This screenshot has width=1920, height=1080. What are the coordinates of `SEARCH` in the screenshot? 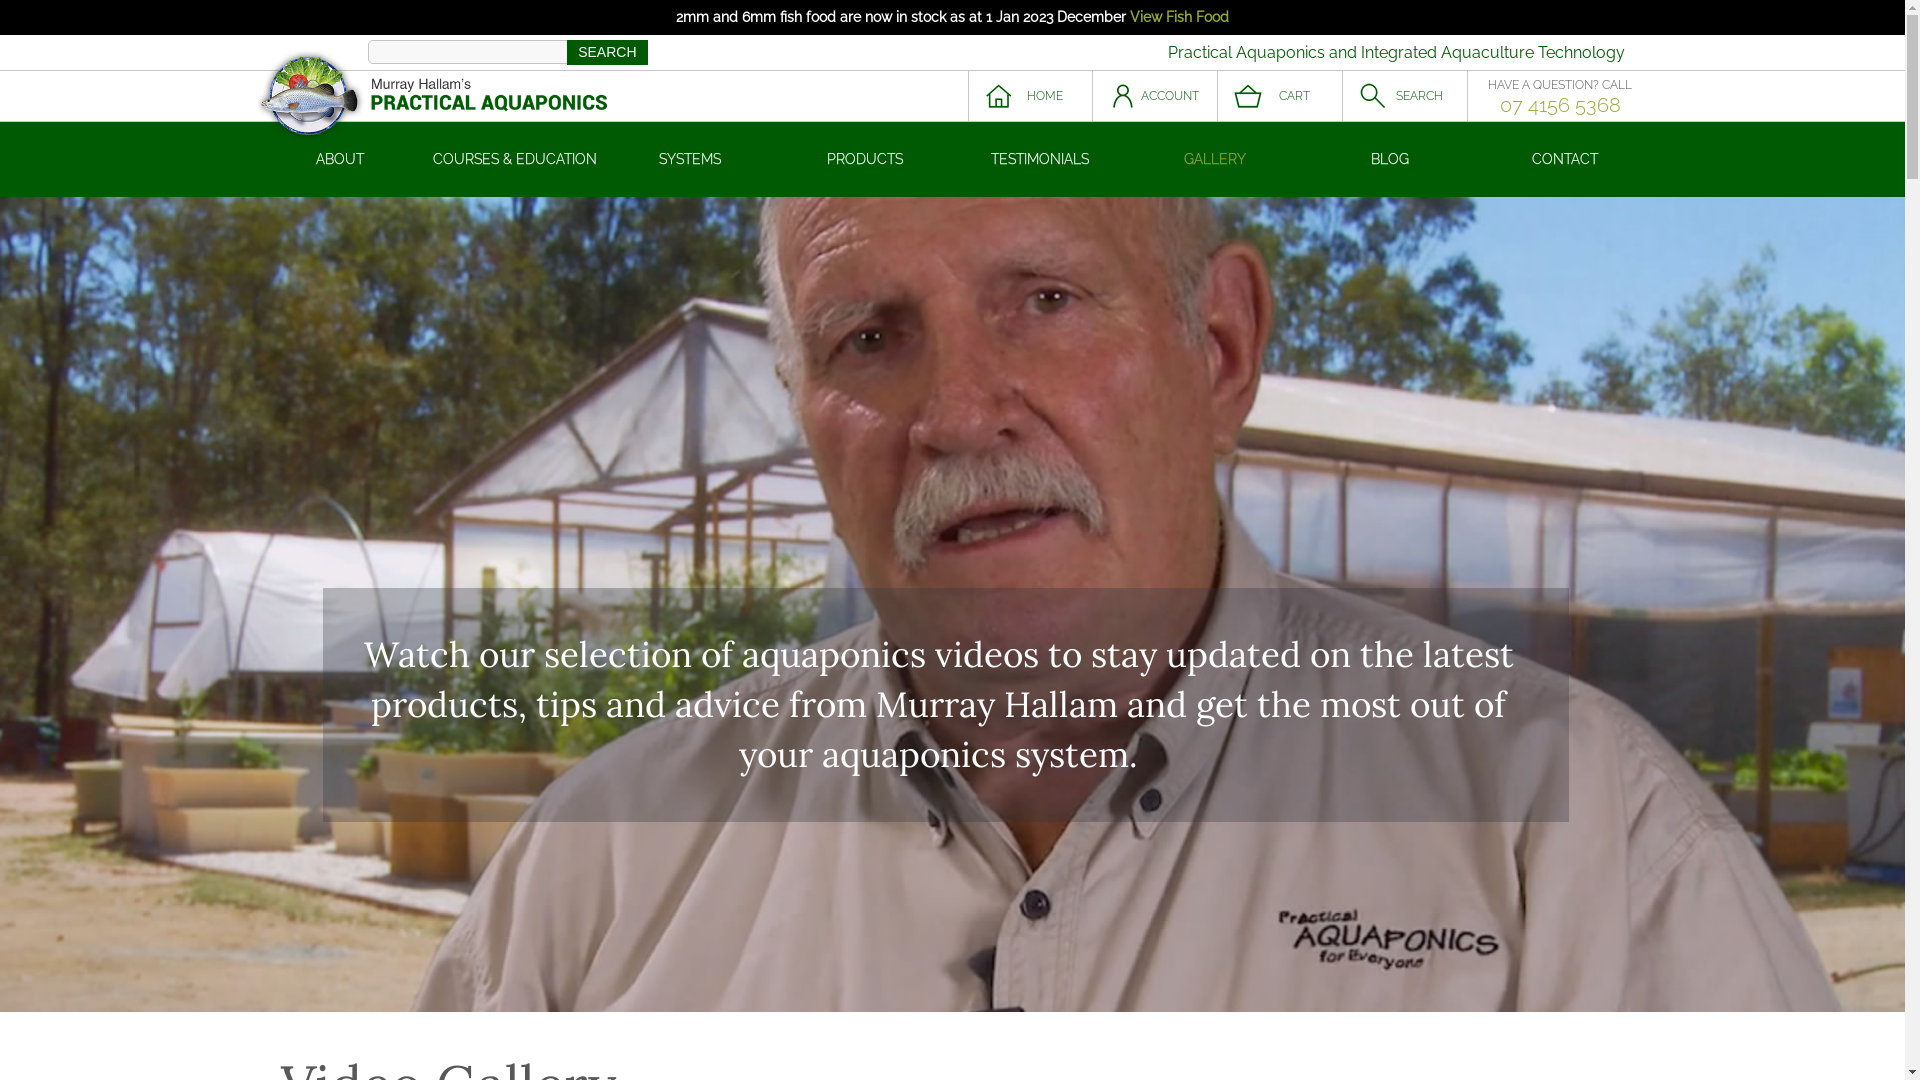 It's located at (1404, 96).